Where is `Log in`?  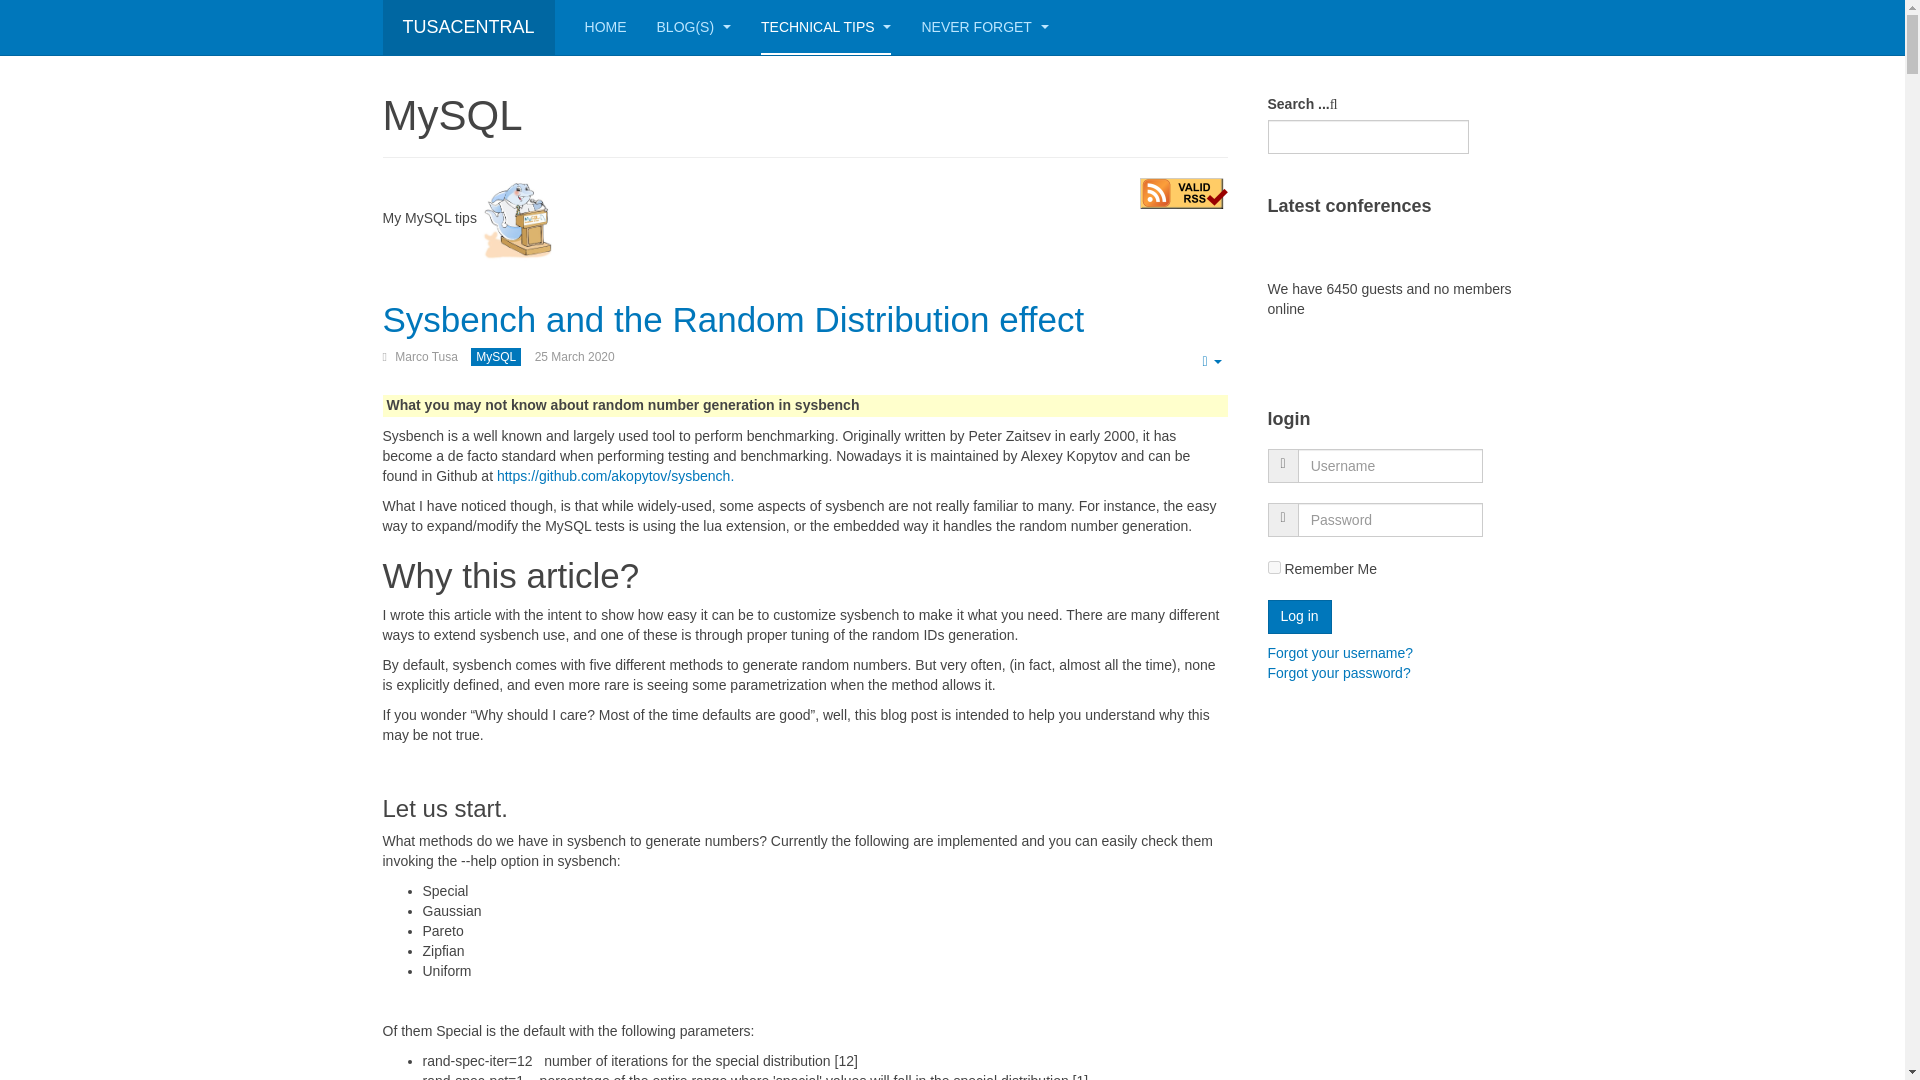 Log in is located at coordinates (1300, 616).